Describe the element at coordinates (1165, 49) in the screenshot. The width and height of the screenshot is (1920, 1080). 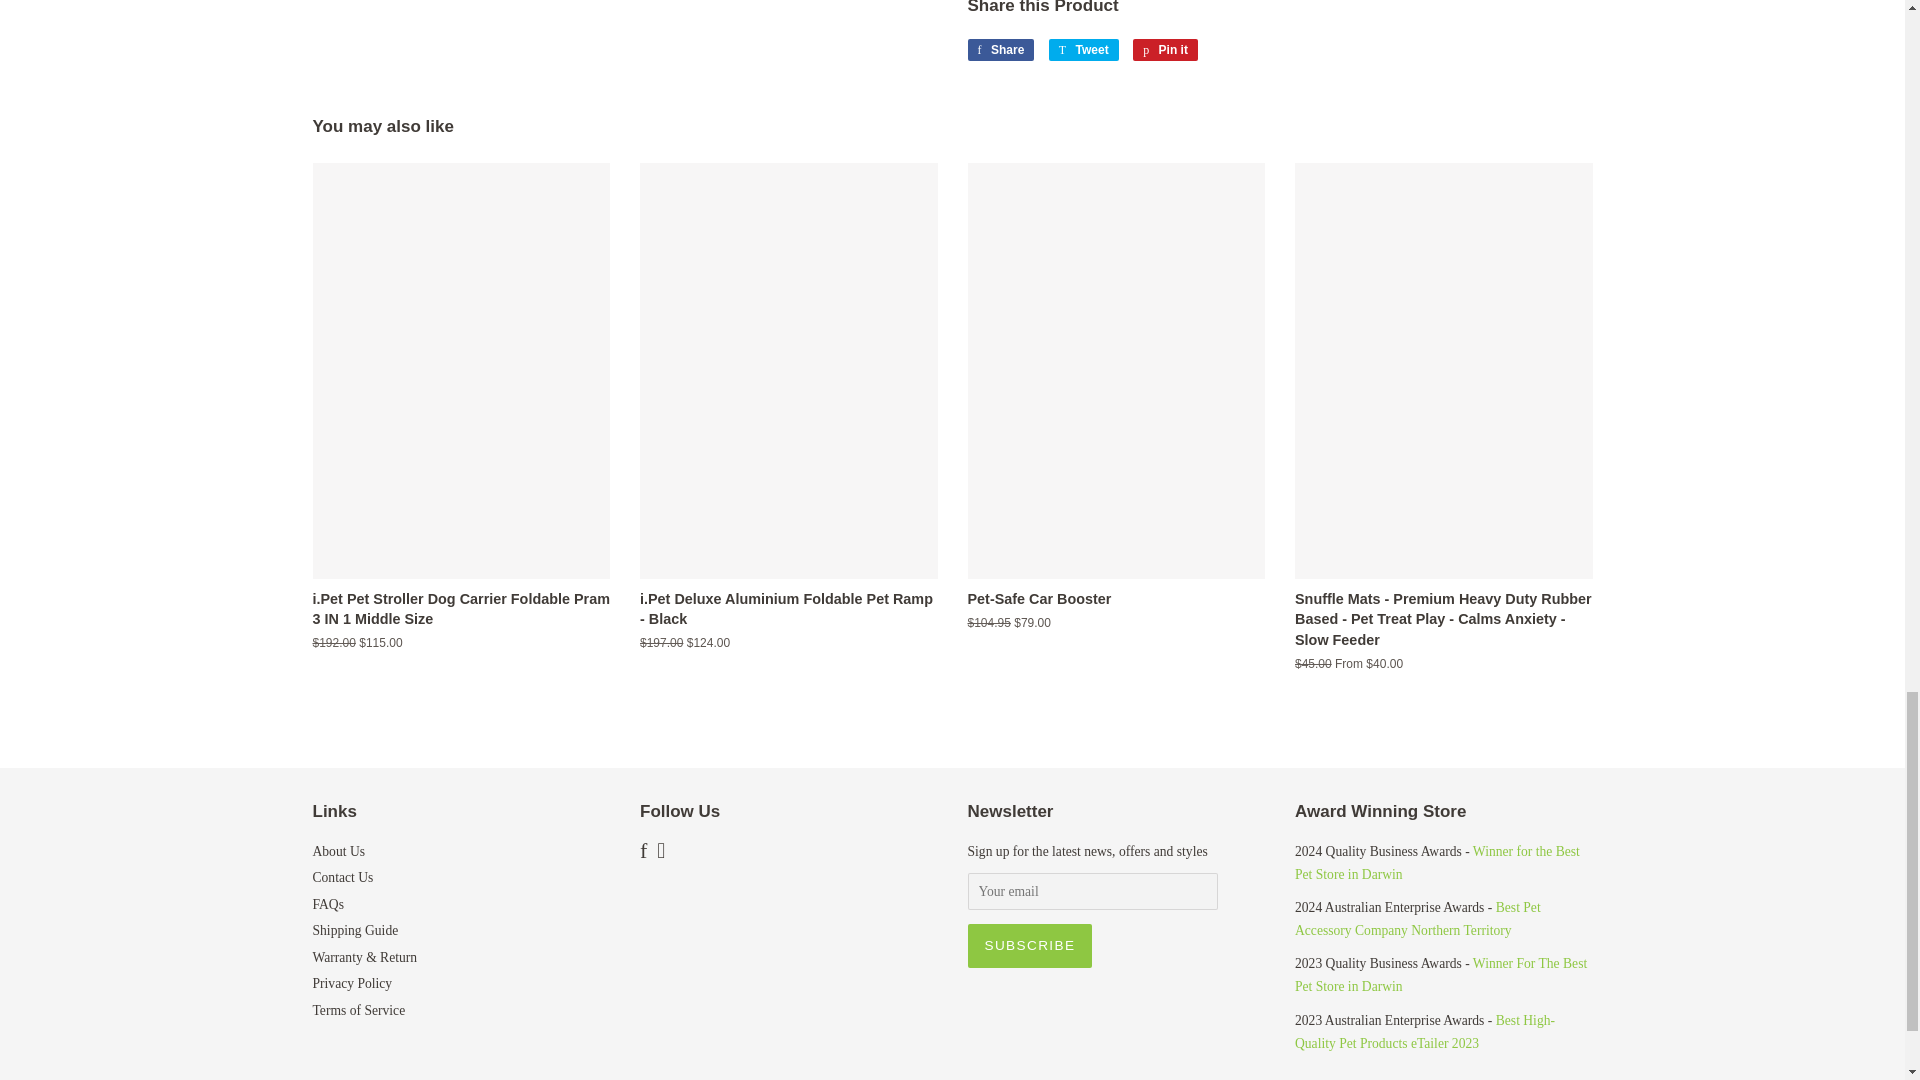
I see `Pin on Pinterest` at that location.